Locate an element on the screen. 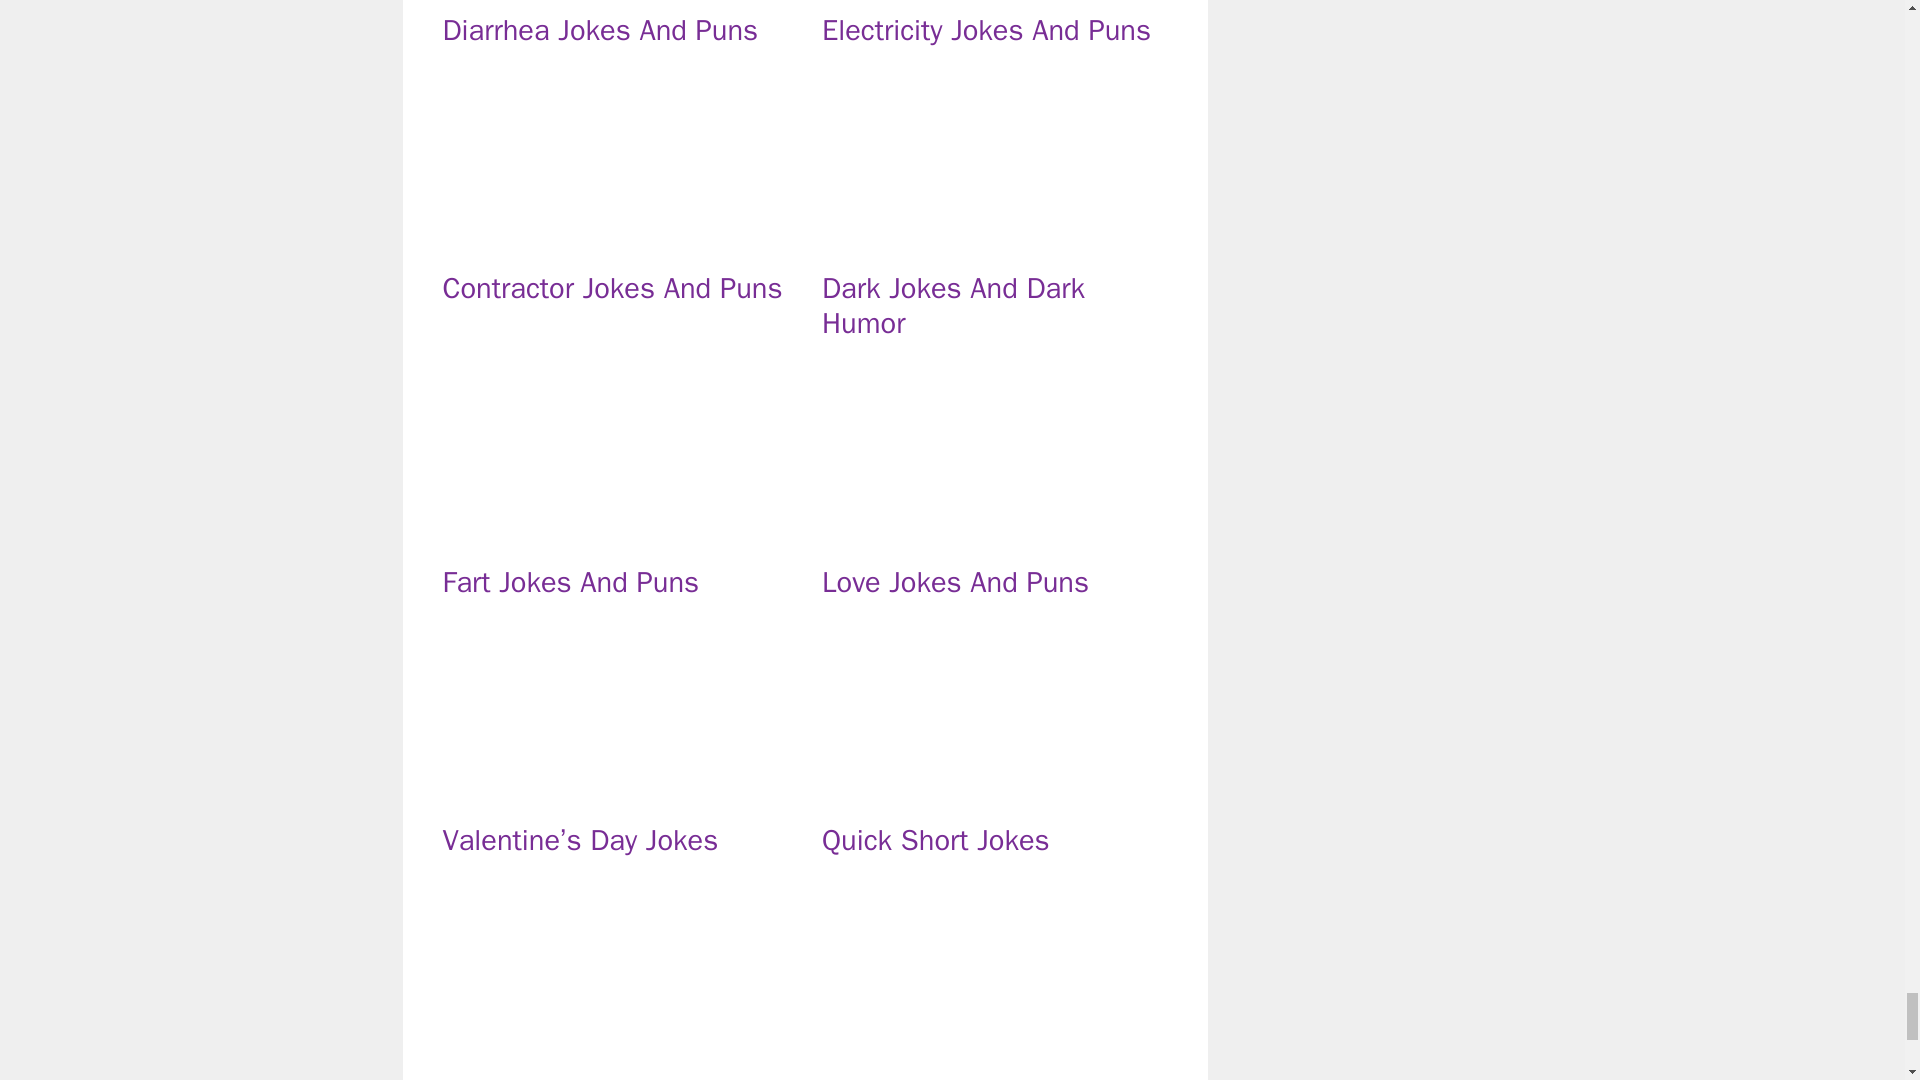 This screenshot has width=1920, height=1080. Electricity Jokes And Puns is located at coordinates (986, 30).